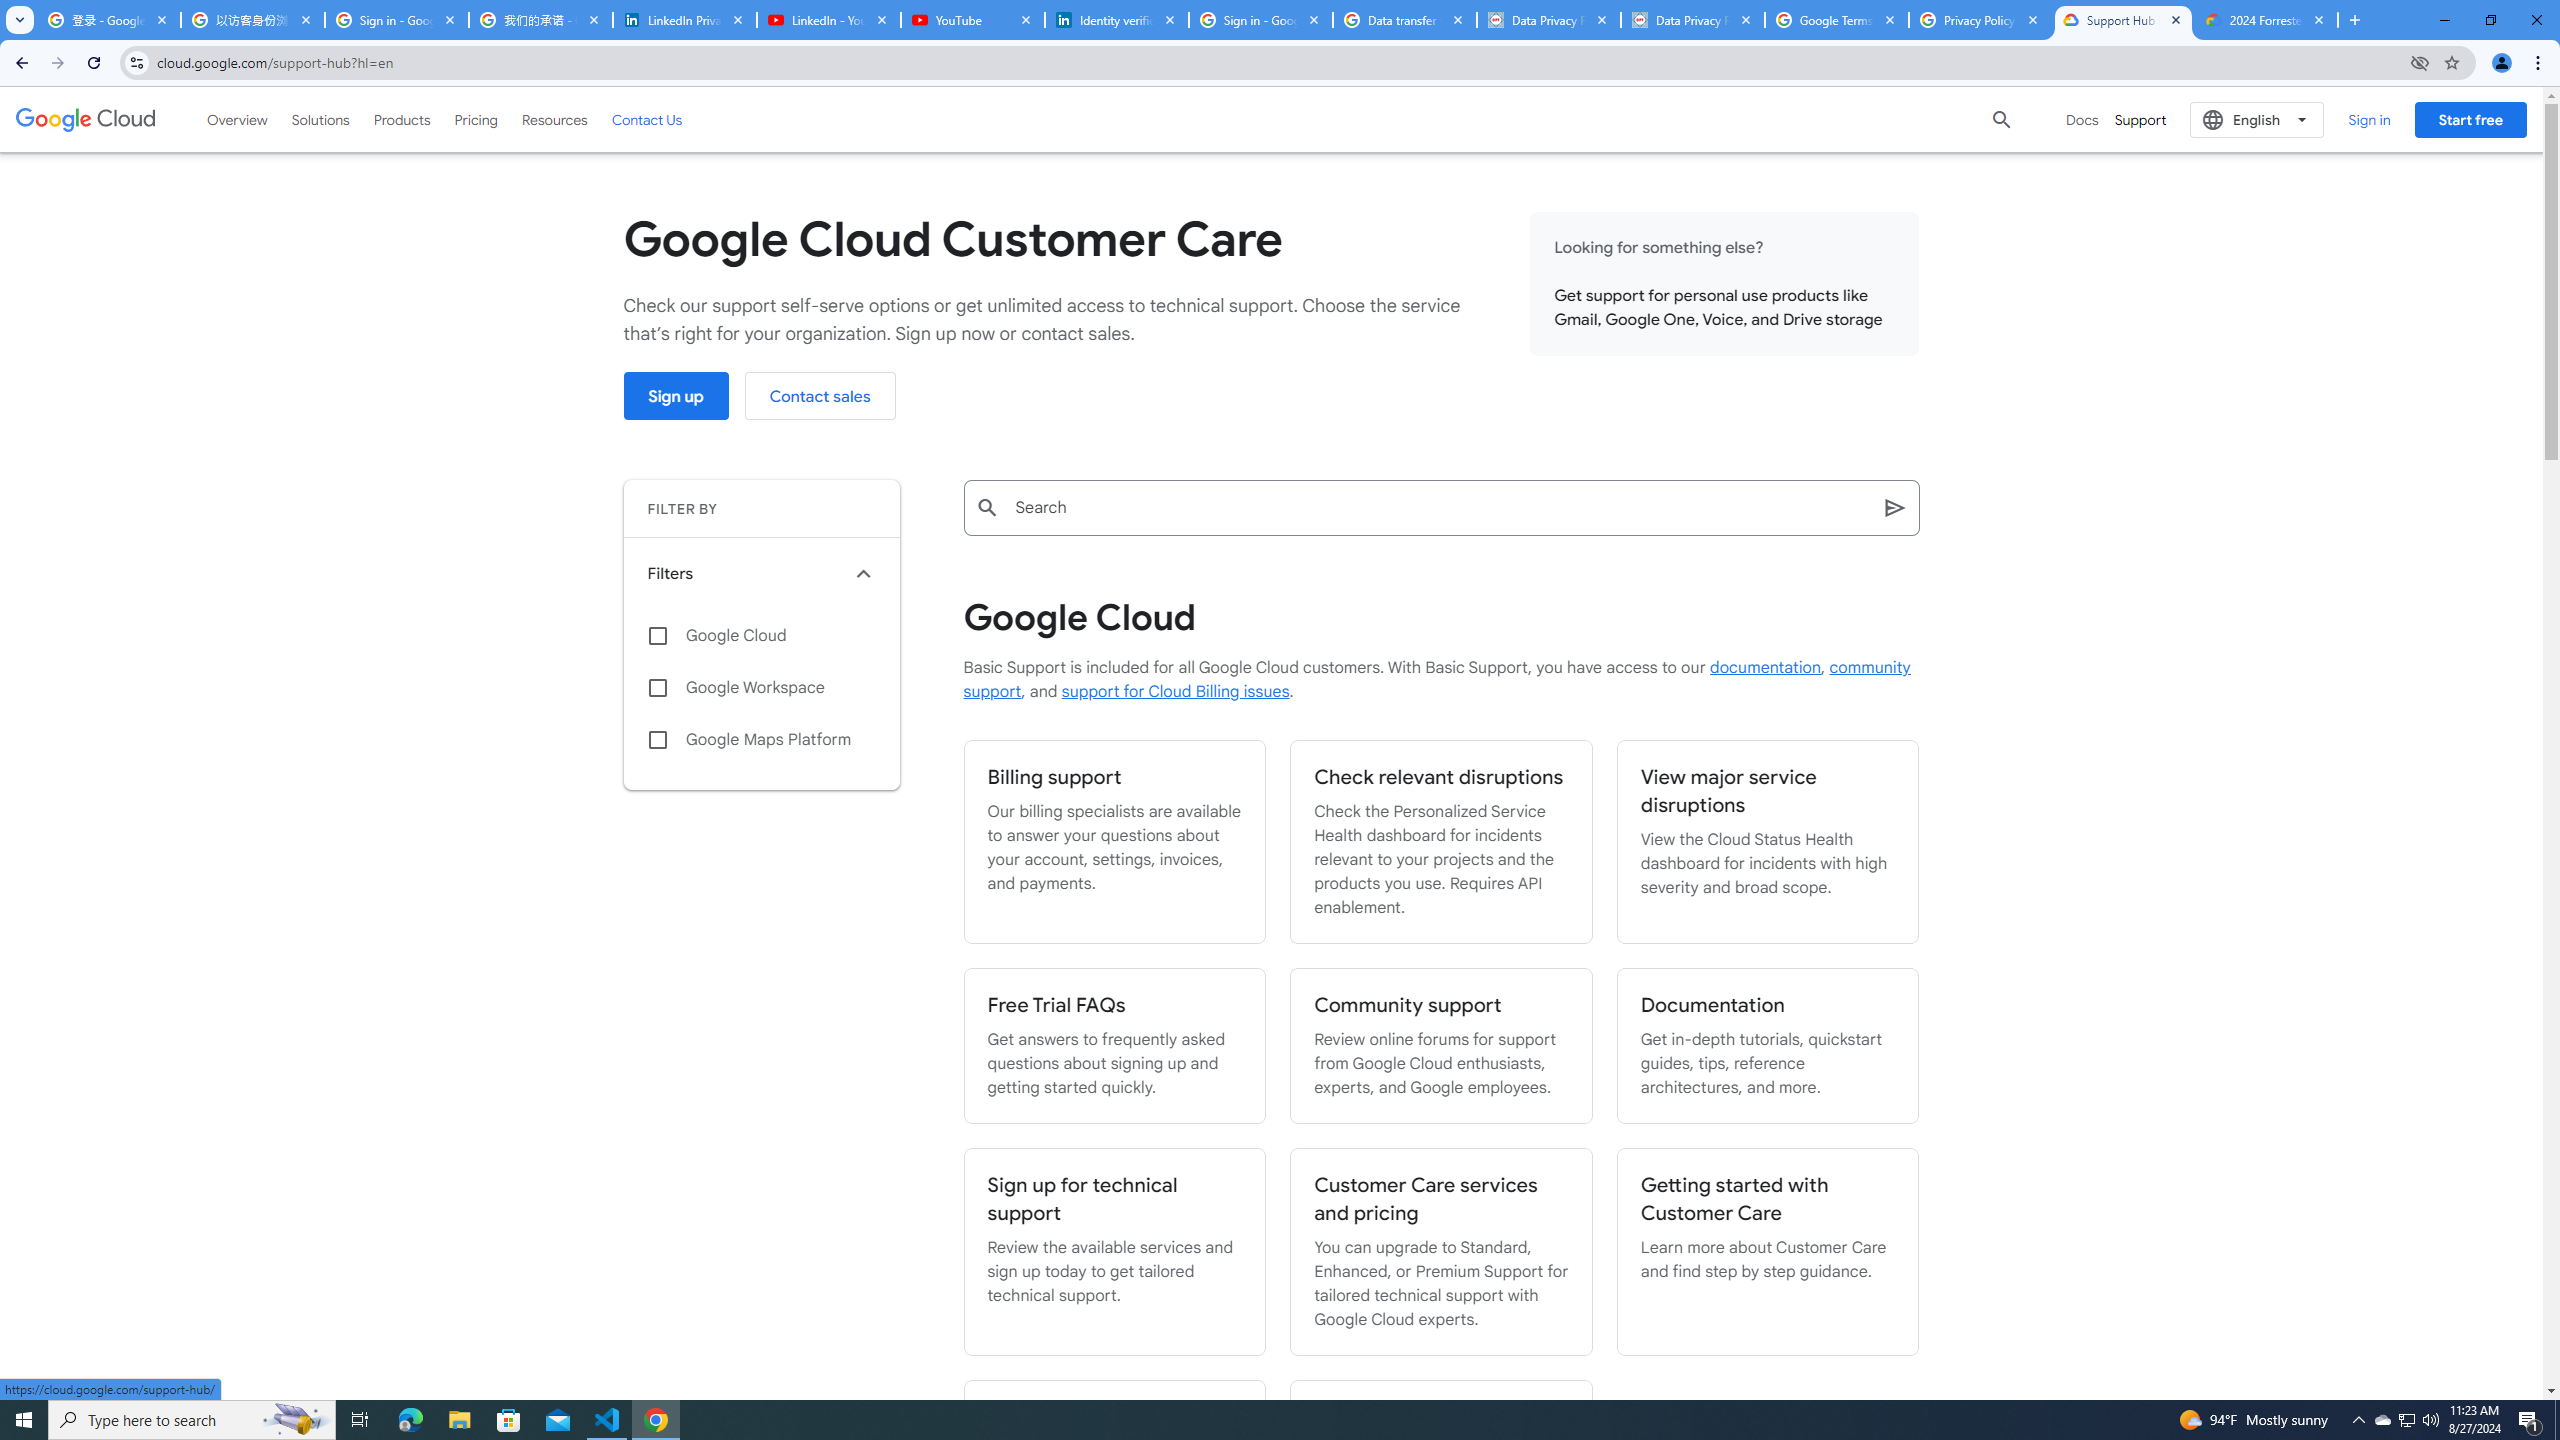 The width and height of the screenshot is (2560, 1440). What do you see at coordinates (86, 119) in the screenshot?
I see `Google Cloud` at bounding box center [86, 119].